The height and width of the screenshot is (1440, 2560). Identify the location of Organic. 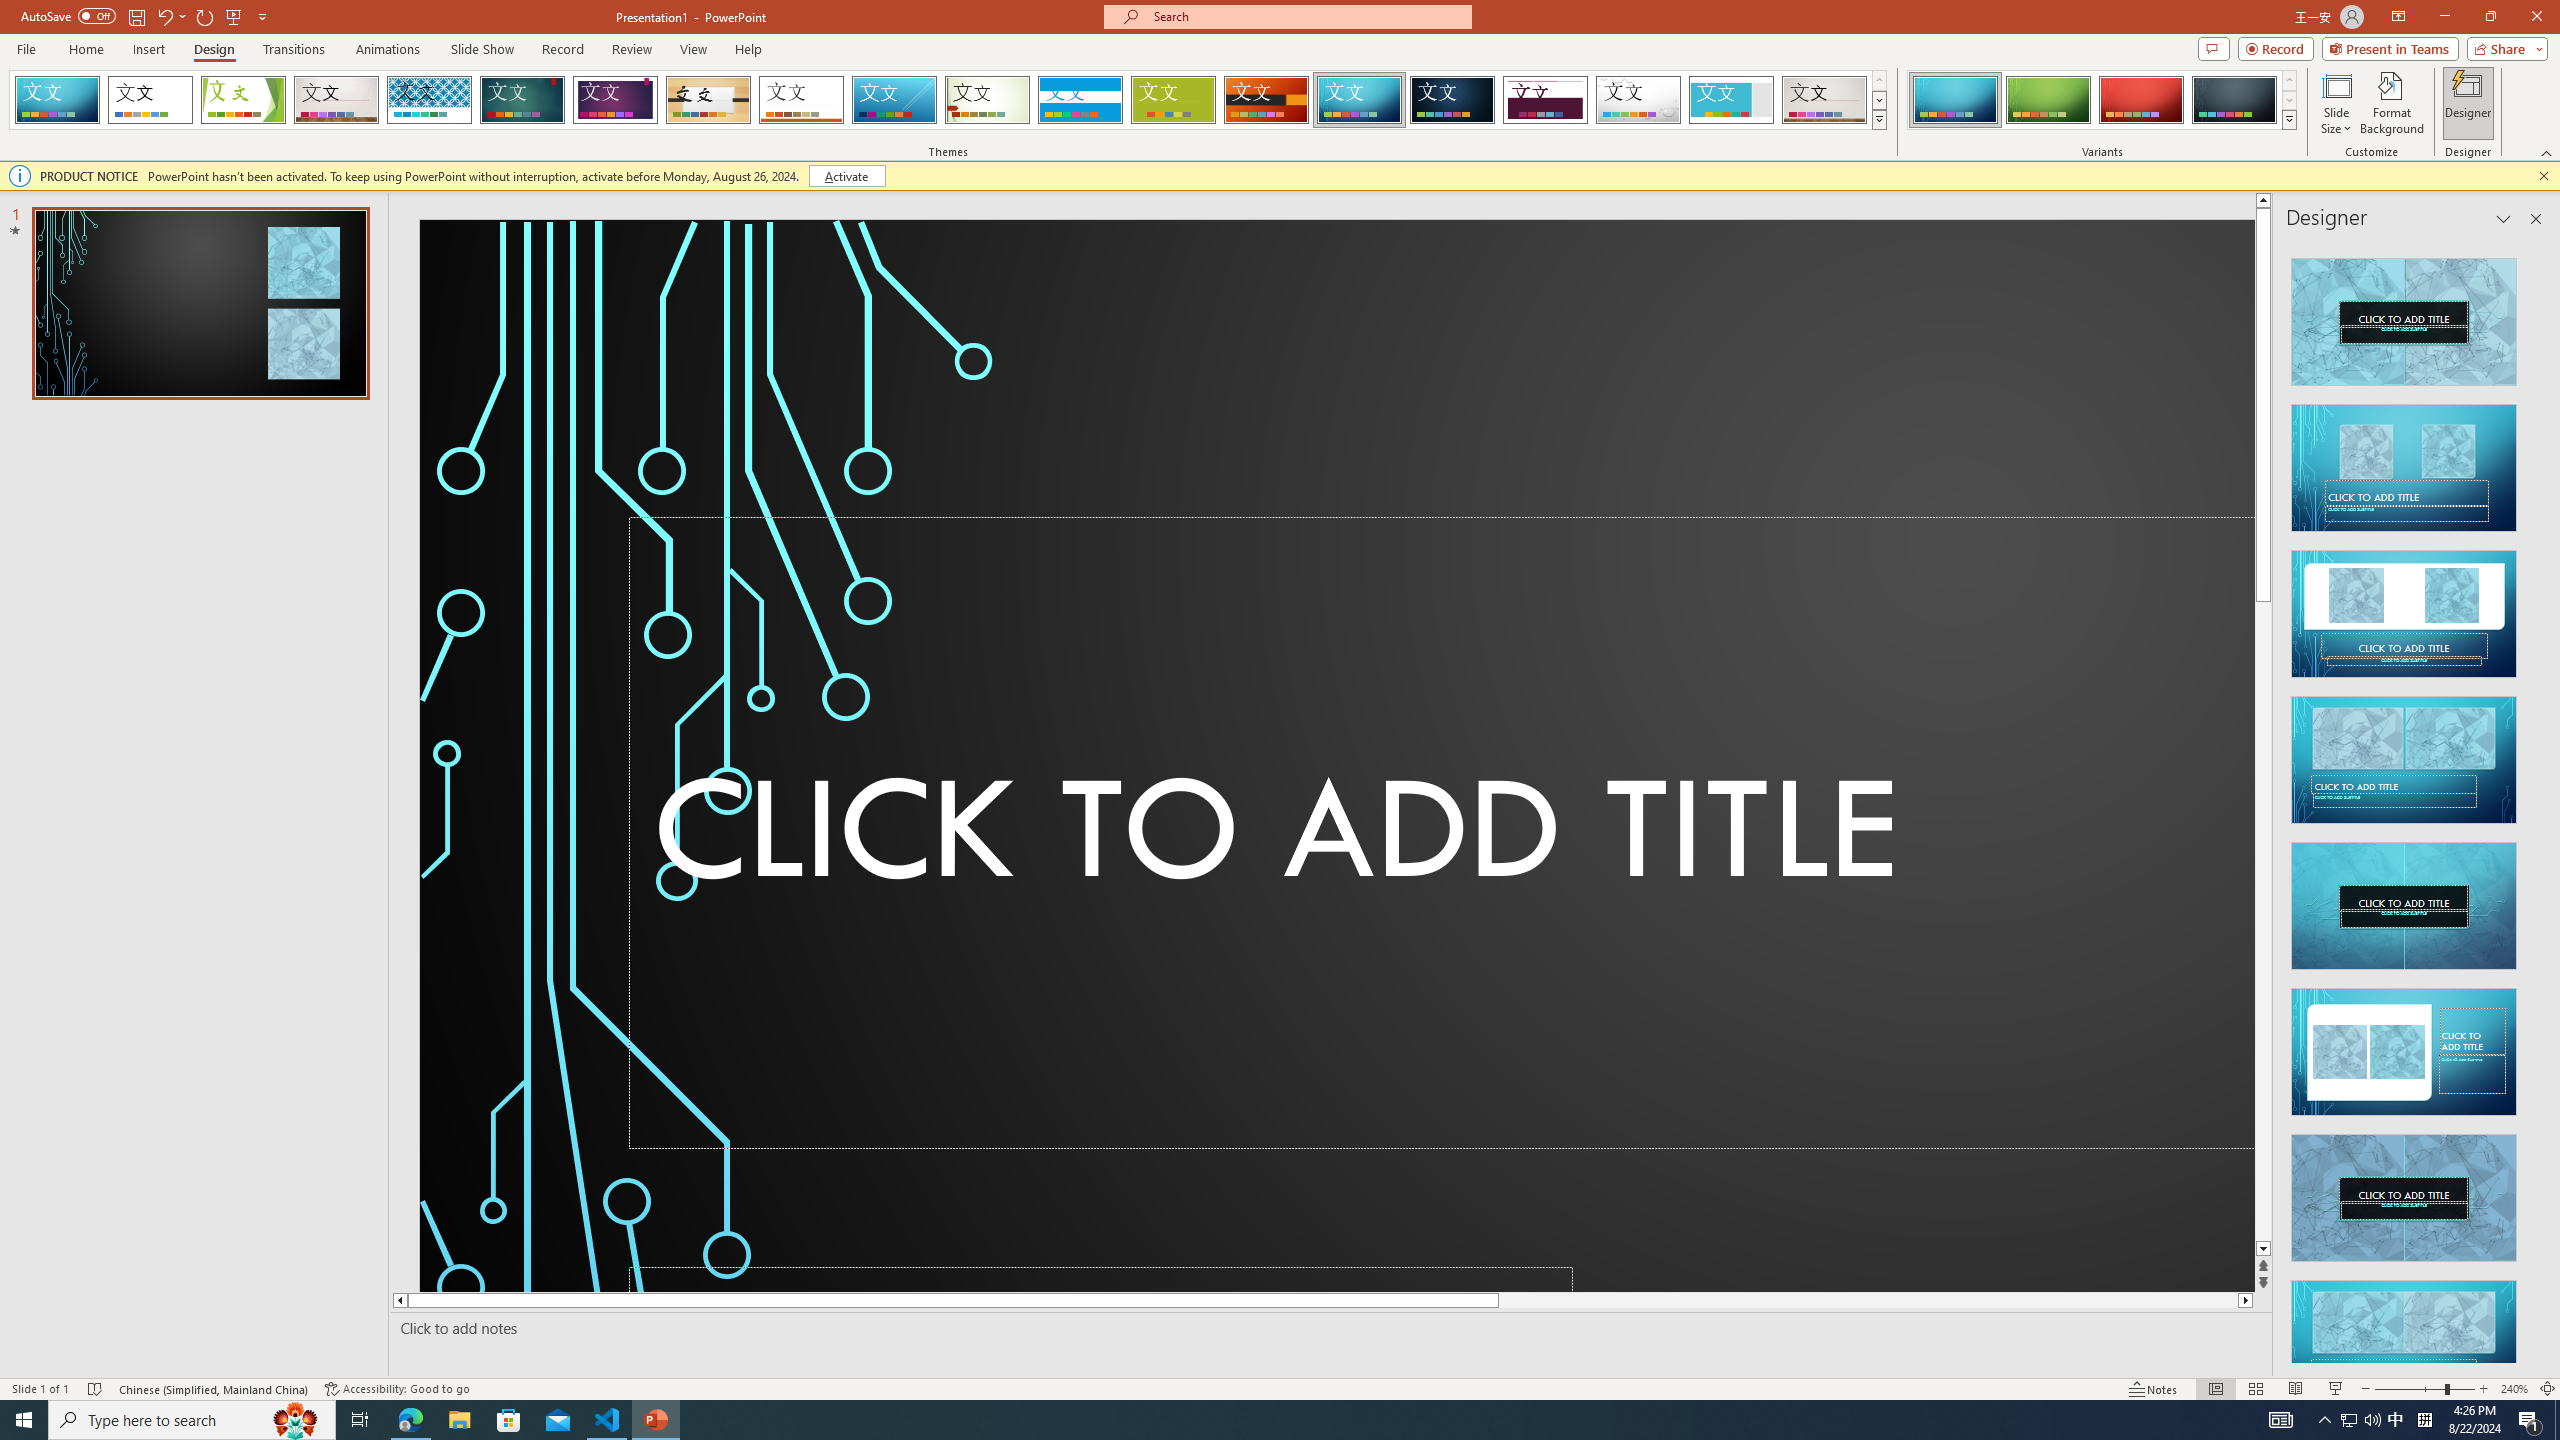
(709, 100).